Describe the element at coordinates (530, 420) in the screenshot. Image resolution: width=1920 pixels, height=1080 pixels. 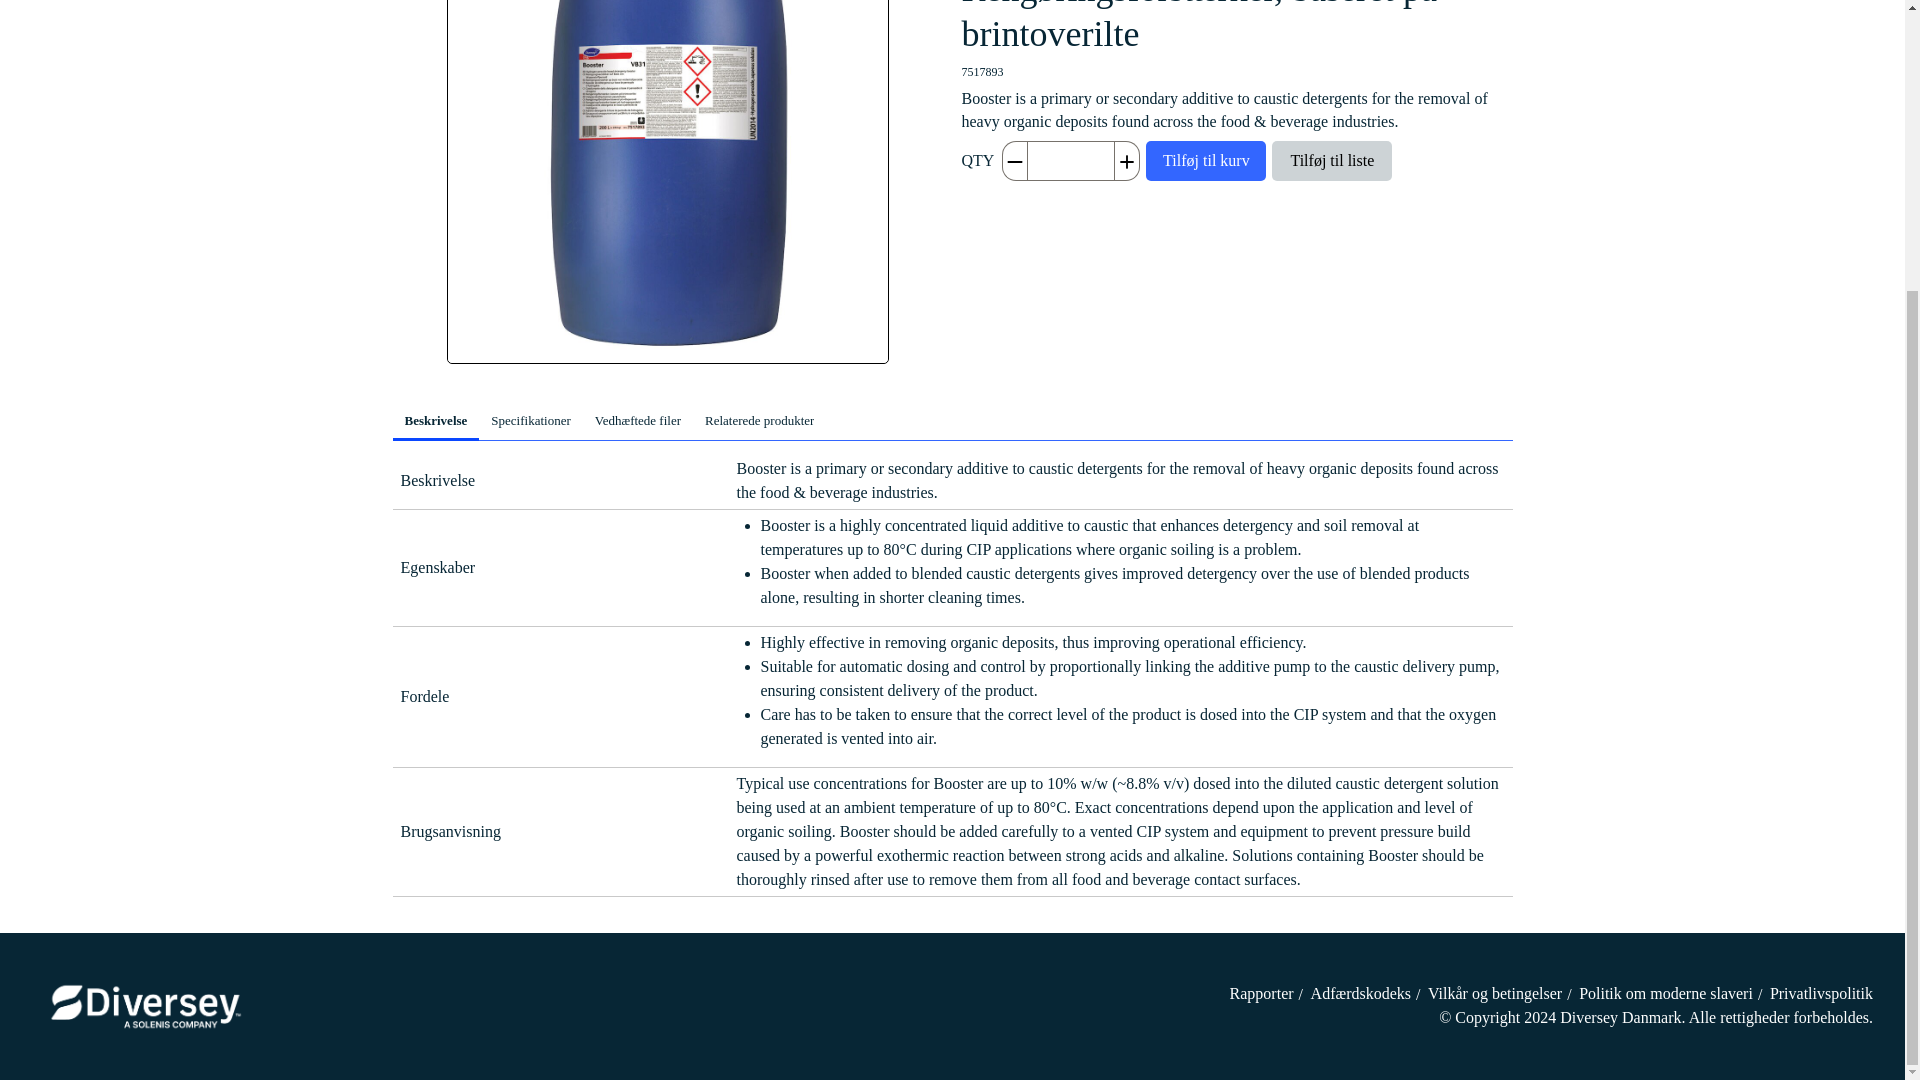
I see `Specifikationer` at that location.